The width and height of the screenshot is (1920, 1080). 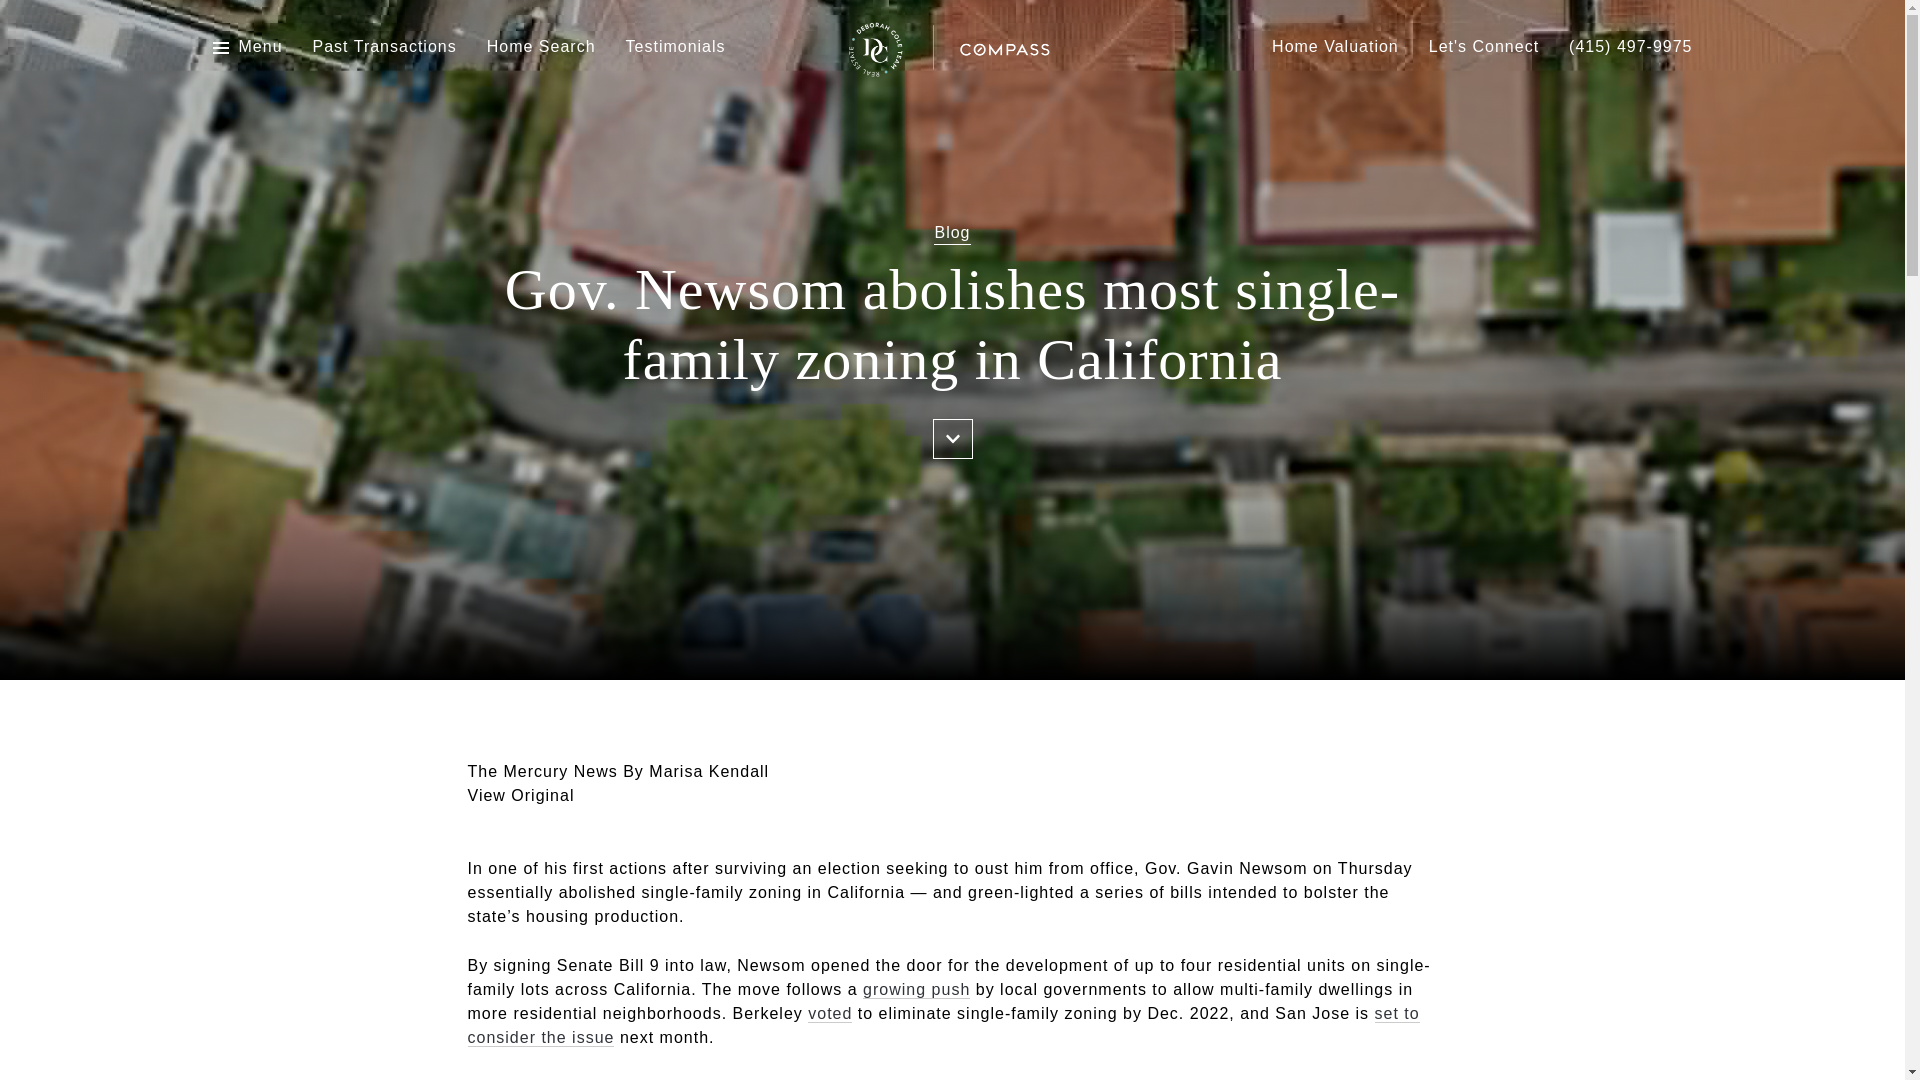 What do you see at coordinates (384, 47) in the screenshot?
I see `Past Transactions` at bounding box center [384, 47].